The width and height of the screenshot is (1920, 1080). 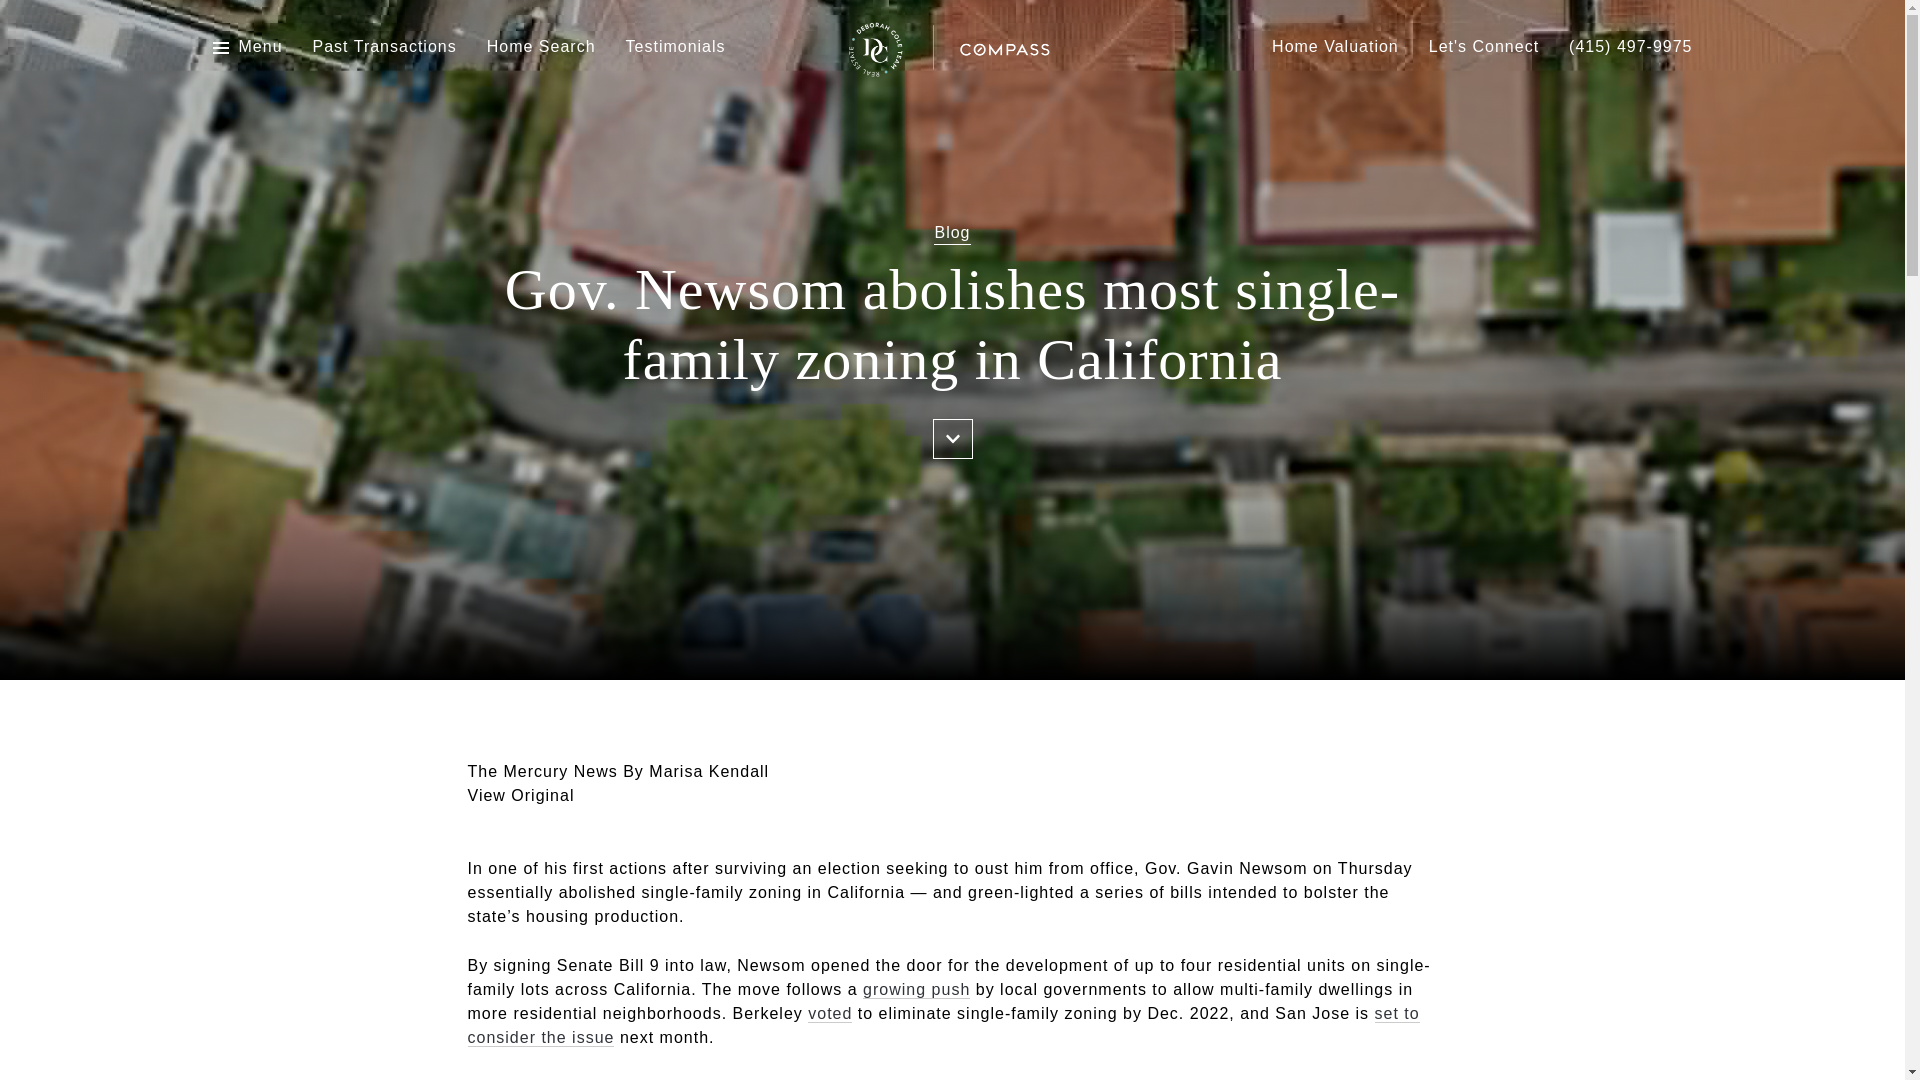 What do you see at coordinates (384, 47) in the screenshot?
I see `Past Transactions` at bounding box center [384, 47].